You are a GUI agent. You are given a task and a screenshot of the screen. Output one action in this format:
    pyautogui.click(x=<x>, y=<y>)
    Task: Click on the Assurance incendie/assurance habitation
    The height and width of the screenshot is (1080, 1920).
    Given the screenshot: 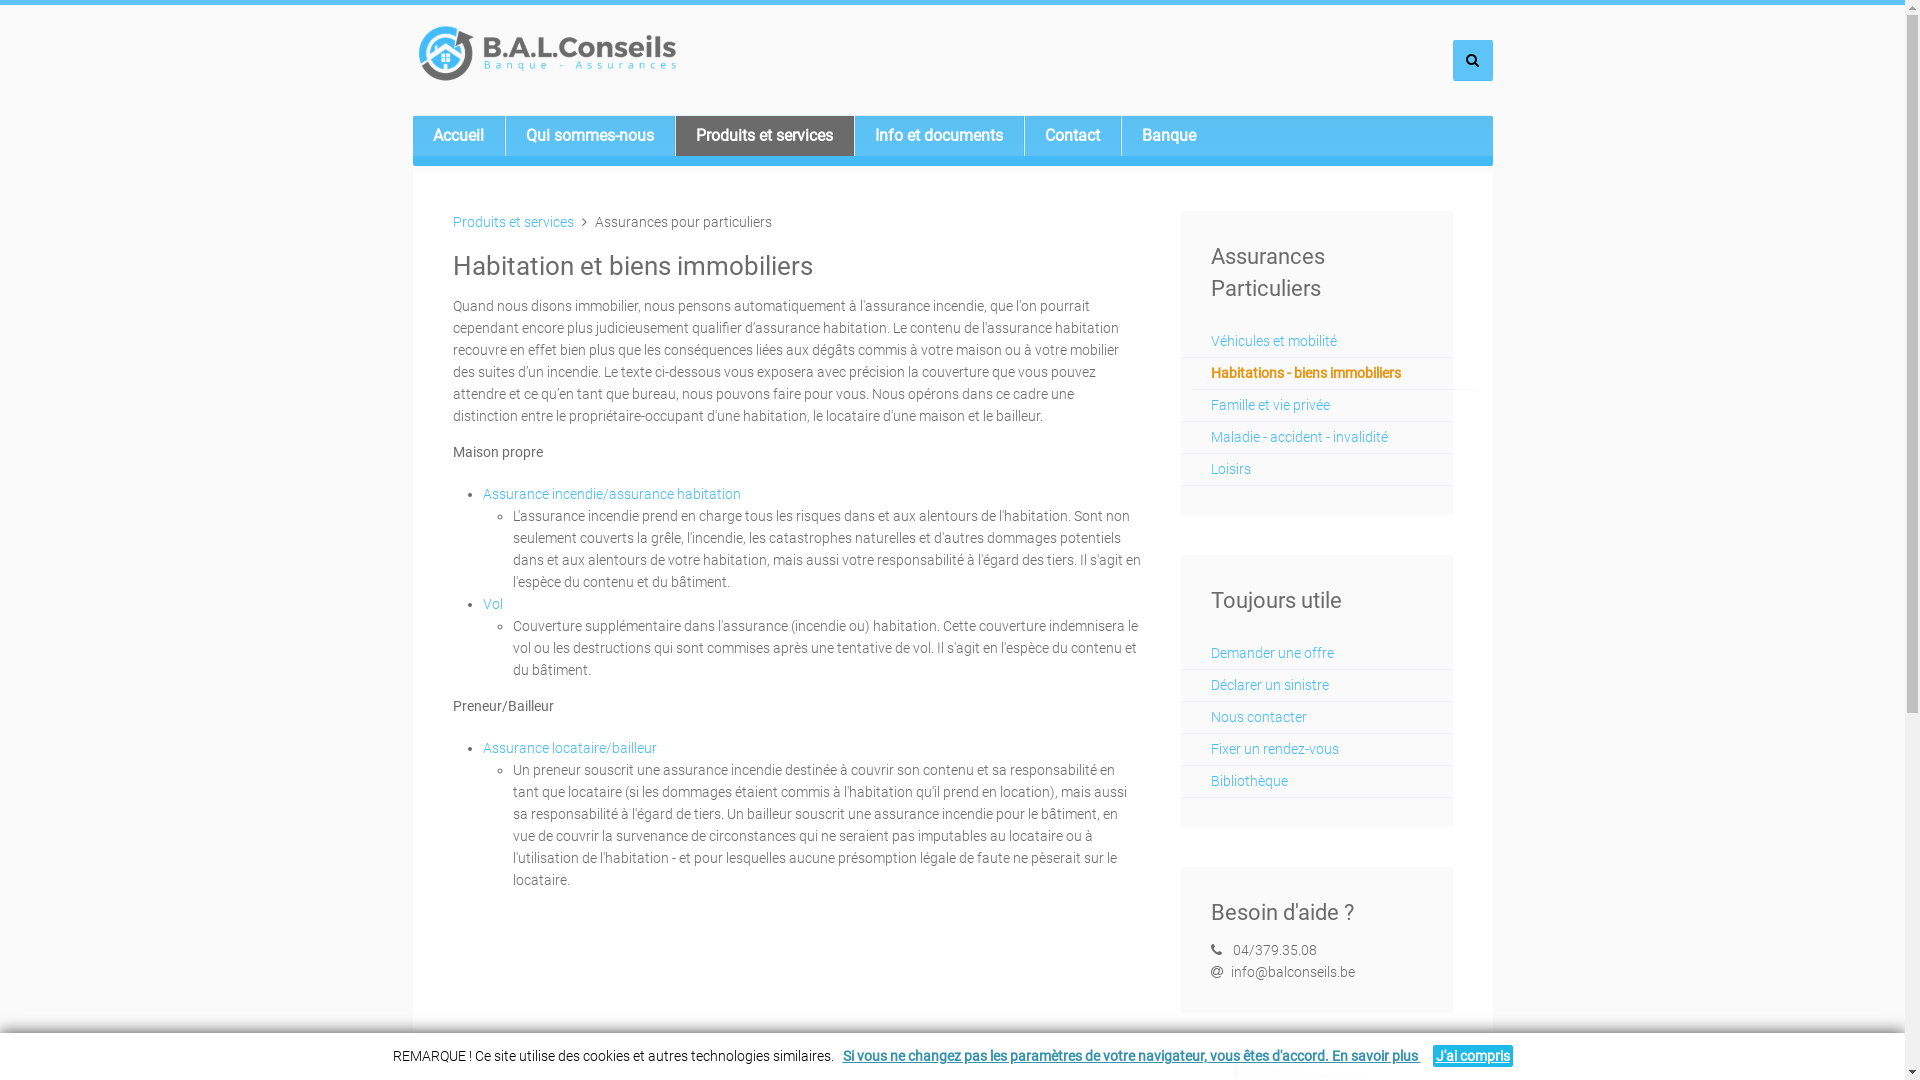 What is the action you would take?
    pyautogui.click(x=611, y=494)
    